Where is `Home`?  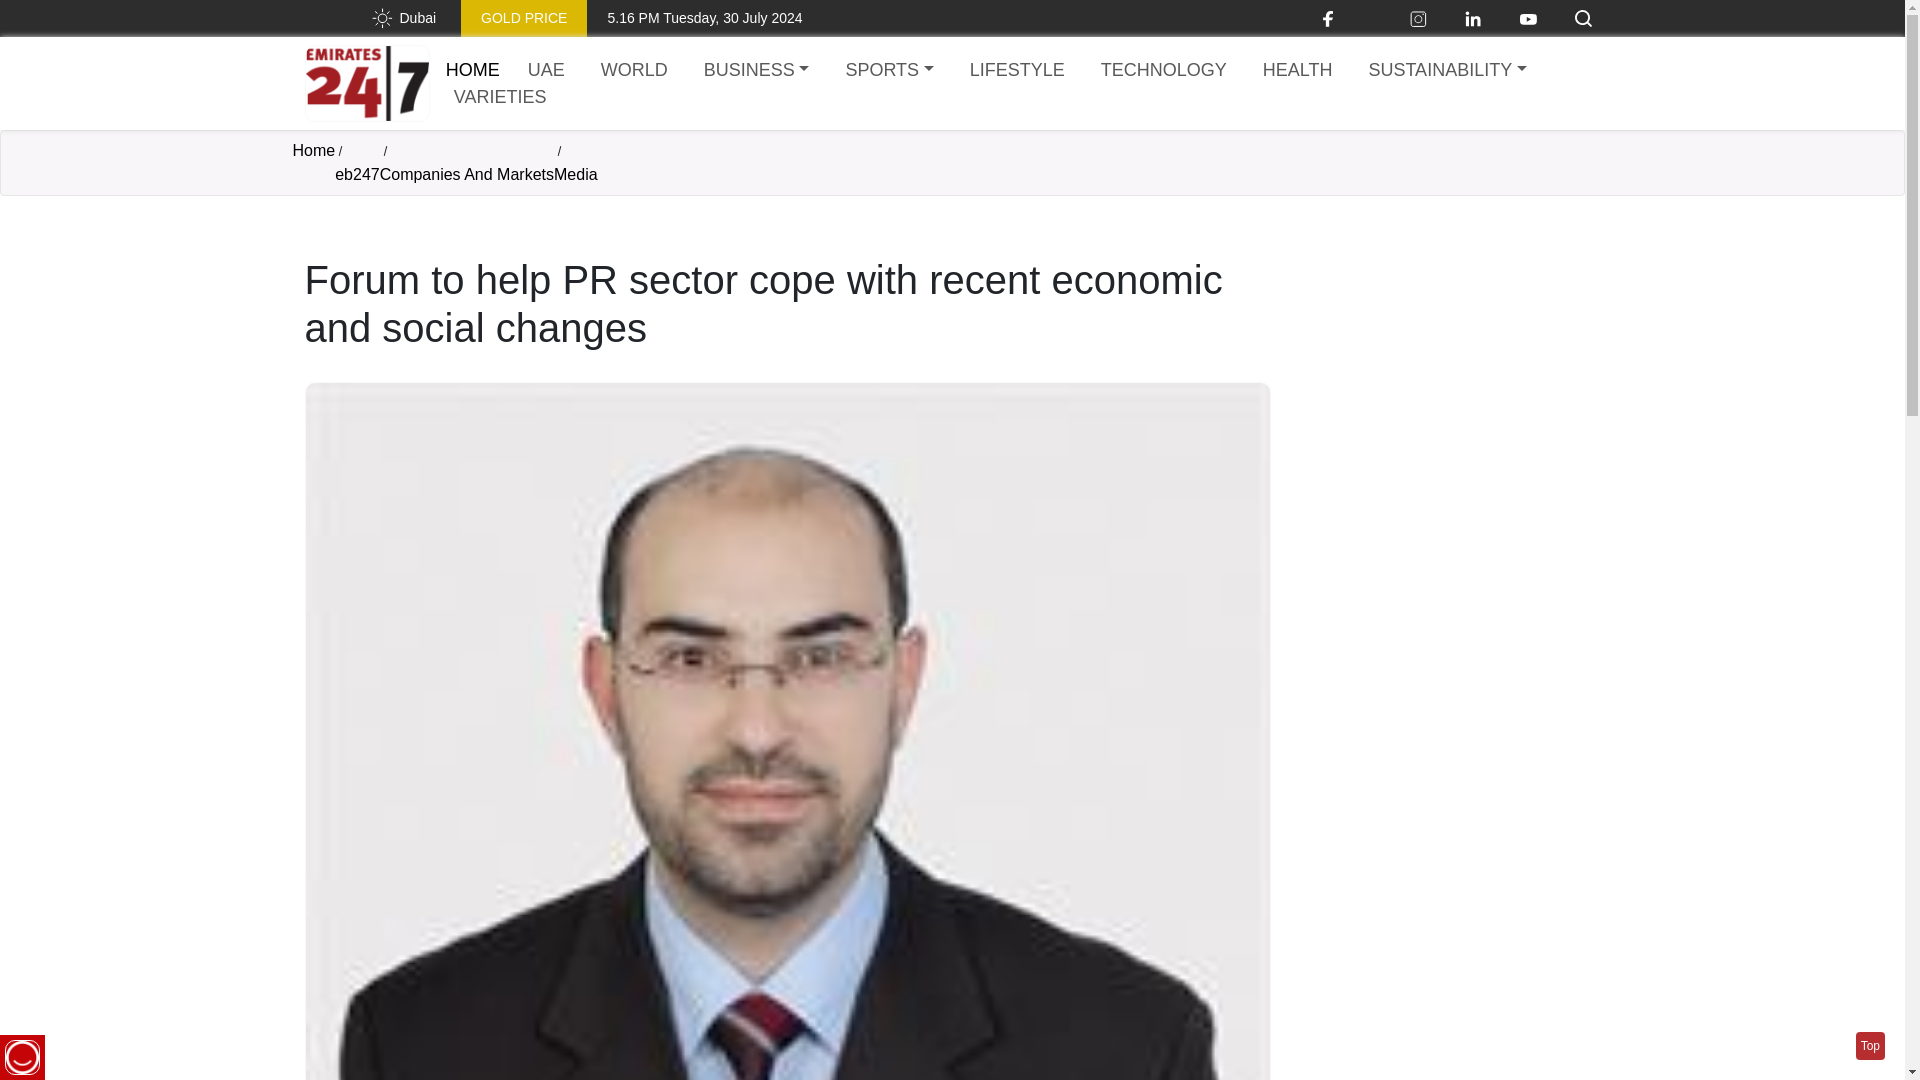 Home is located at coordinates (366, 84).